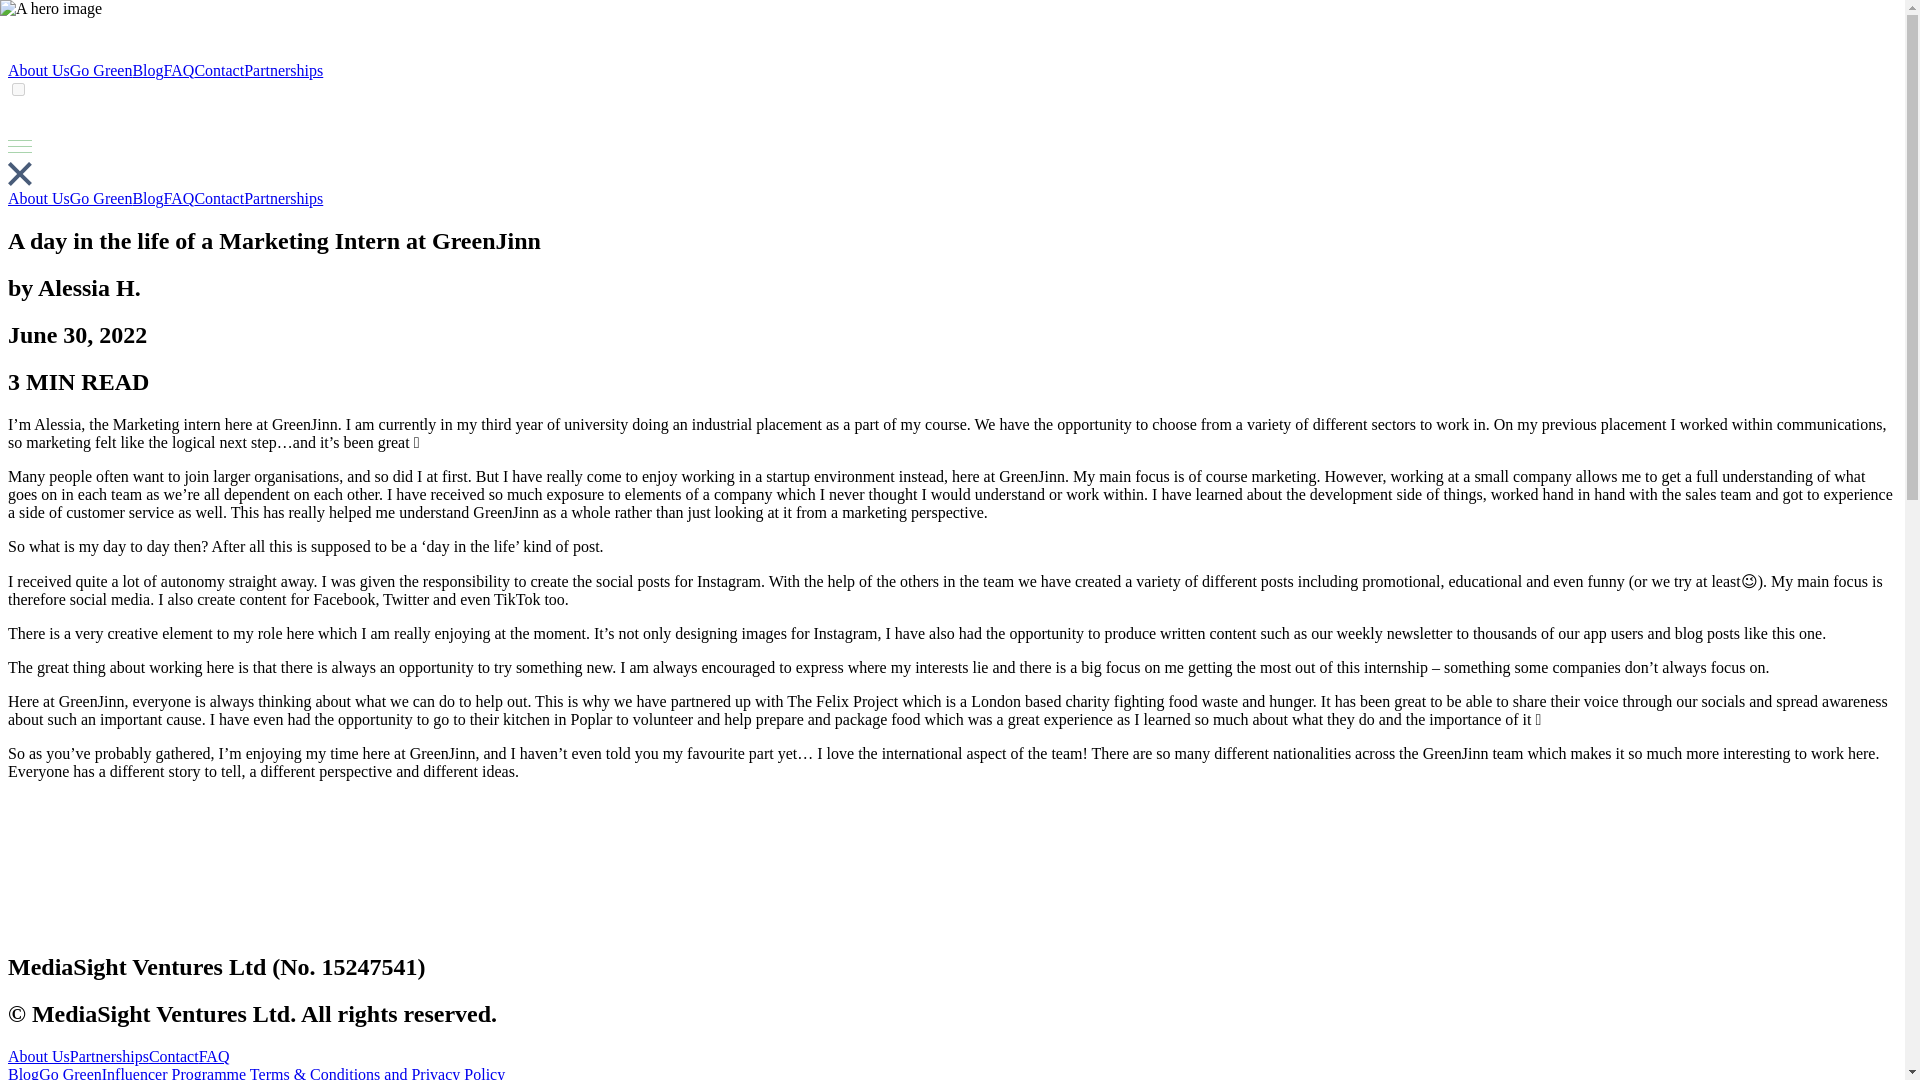 The width and height of the screenshot is (1920, 1080). Describe the element at coordinates (70, 1072) in the screenshot. I see `Go Green` at that location.